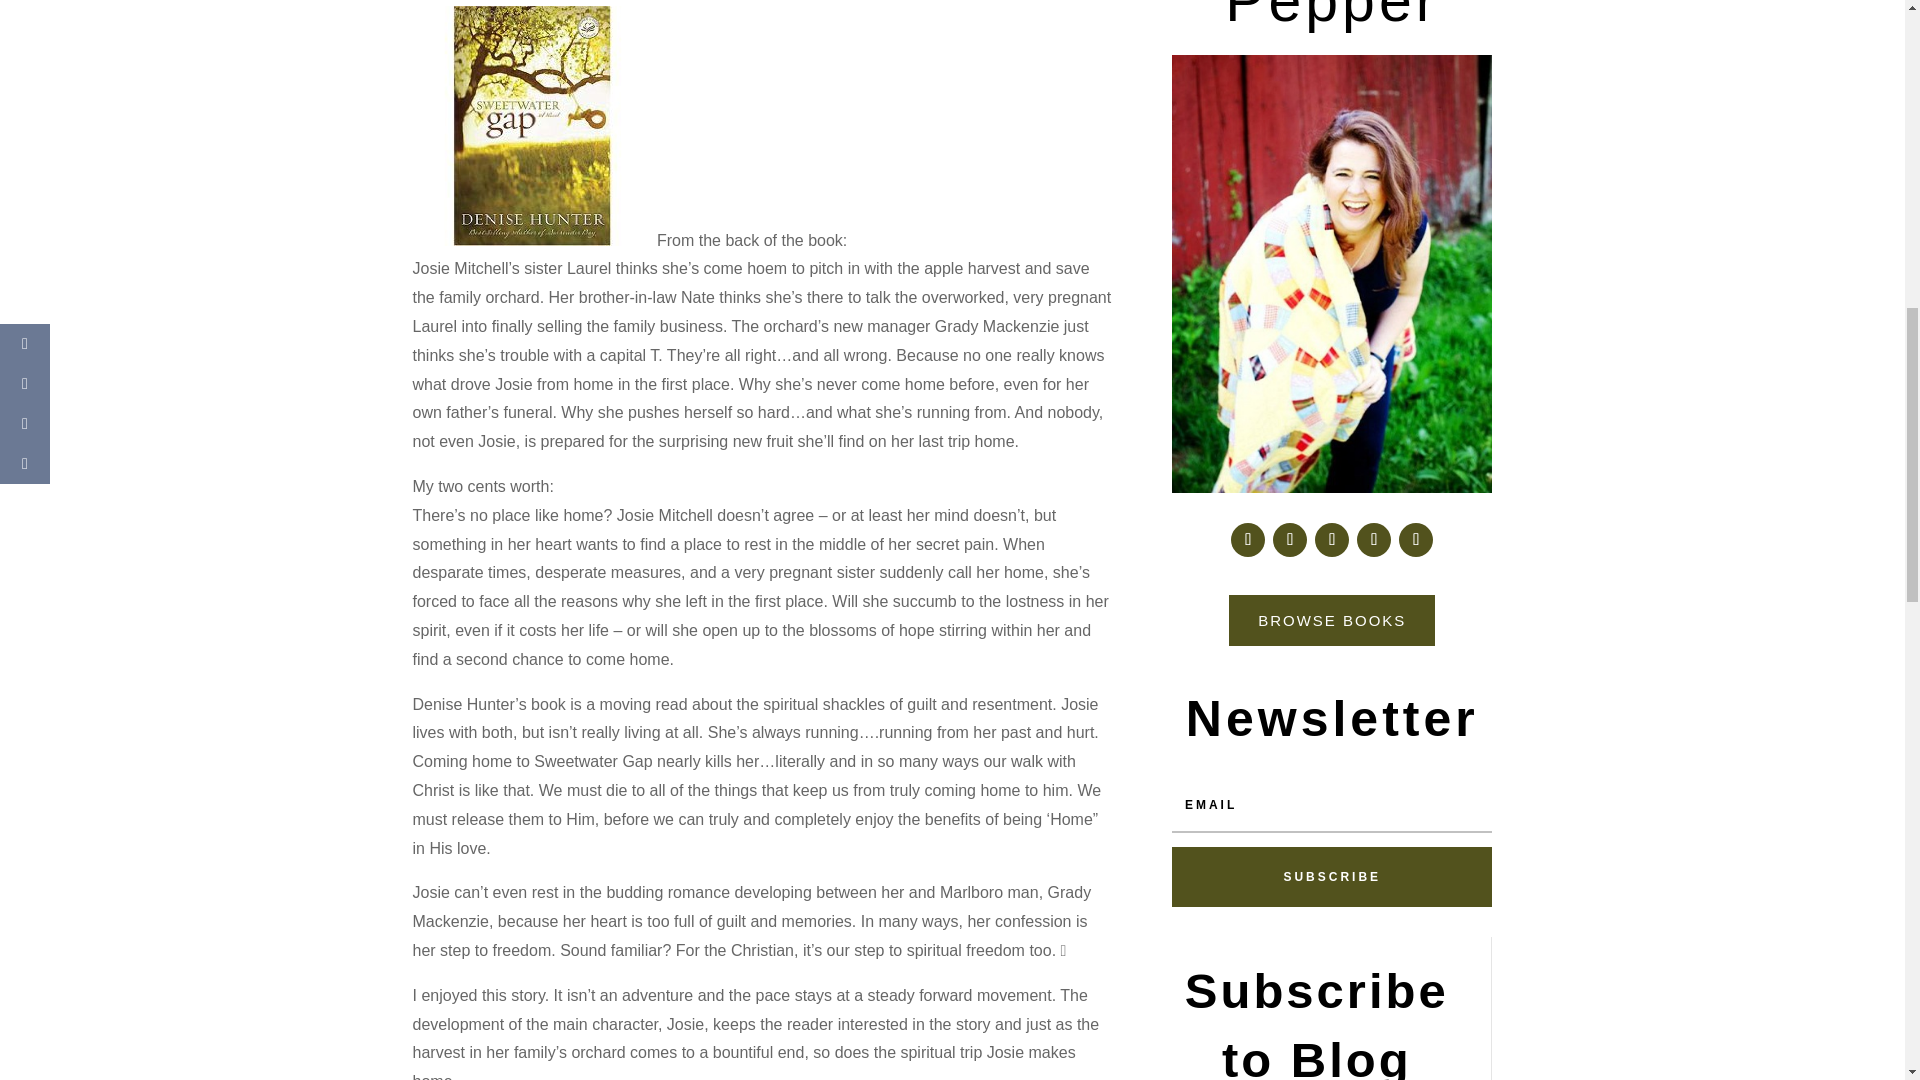 The height and width of the screenshot is (1080, 1920). I want to click on SUBSCRIBE, so click(1331, 876).